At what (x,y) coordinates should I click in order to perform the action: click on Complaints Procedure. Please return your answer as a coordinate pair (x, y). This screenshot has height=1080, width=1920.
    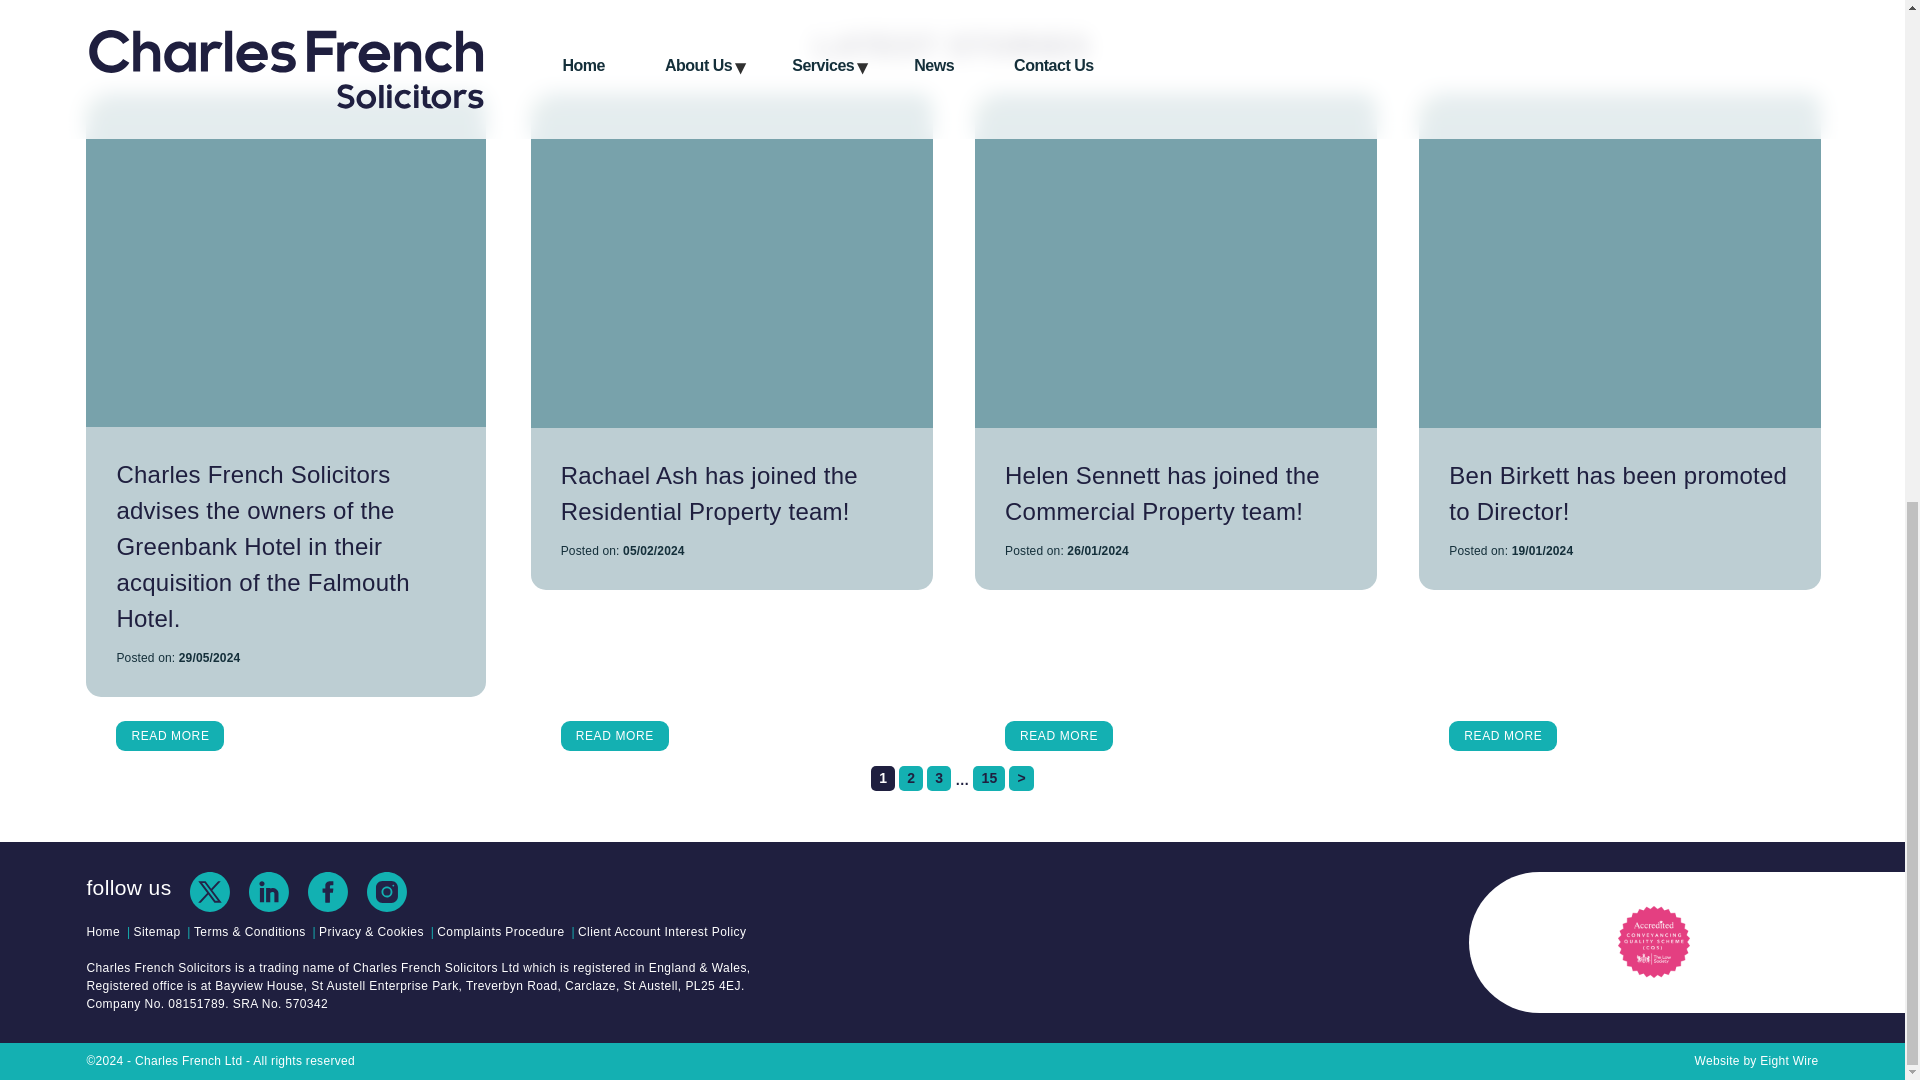
    Looking at the image, I should click on (500, 932).